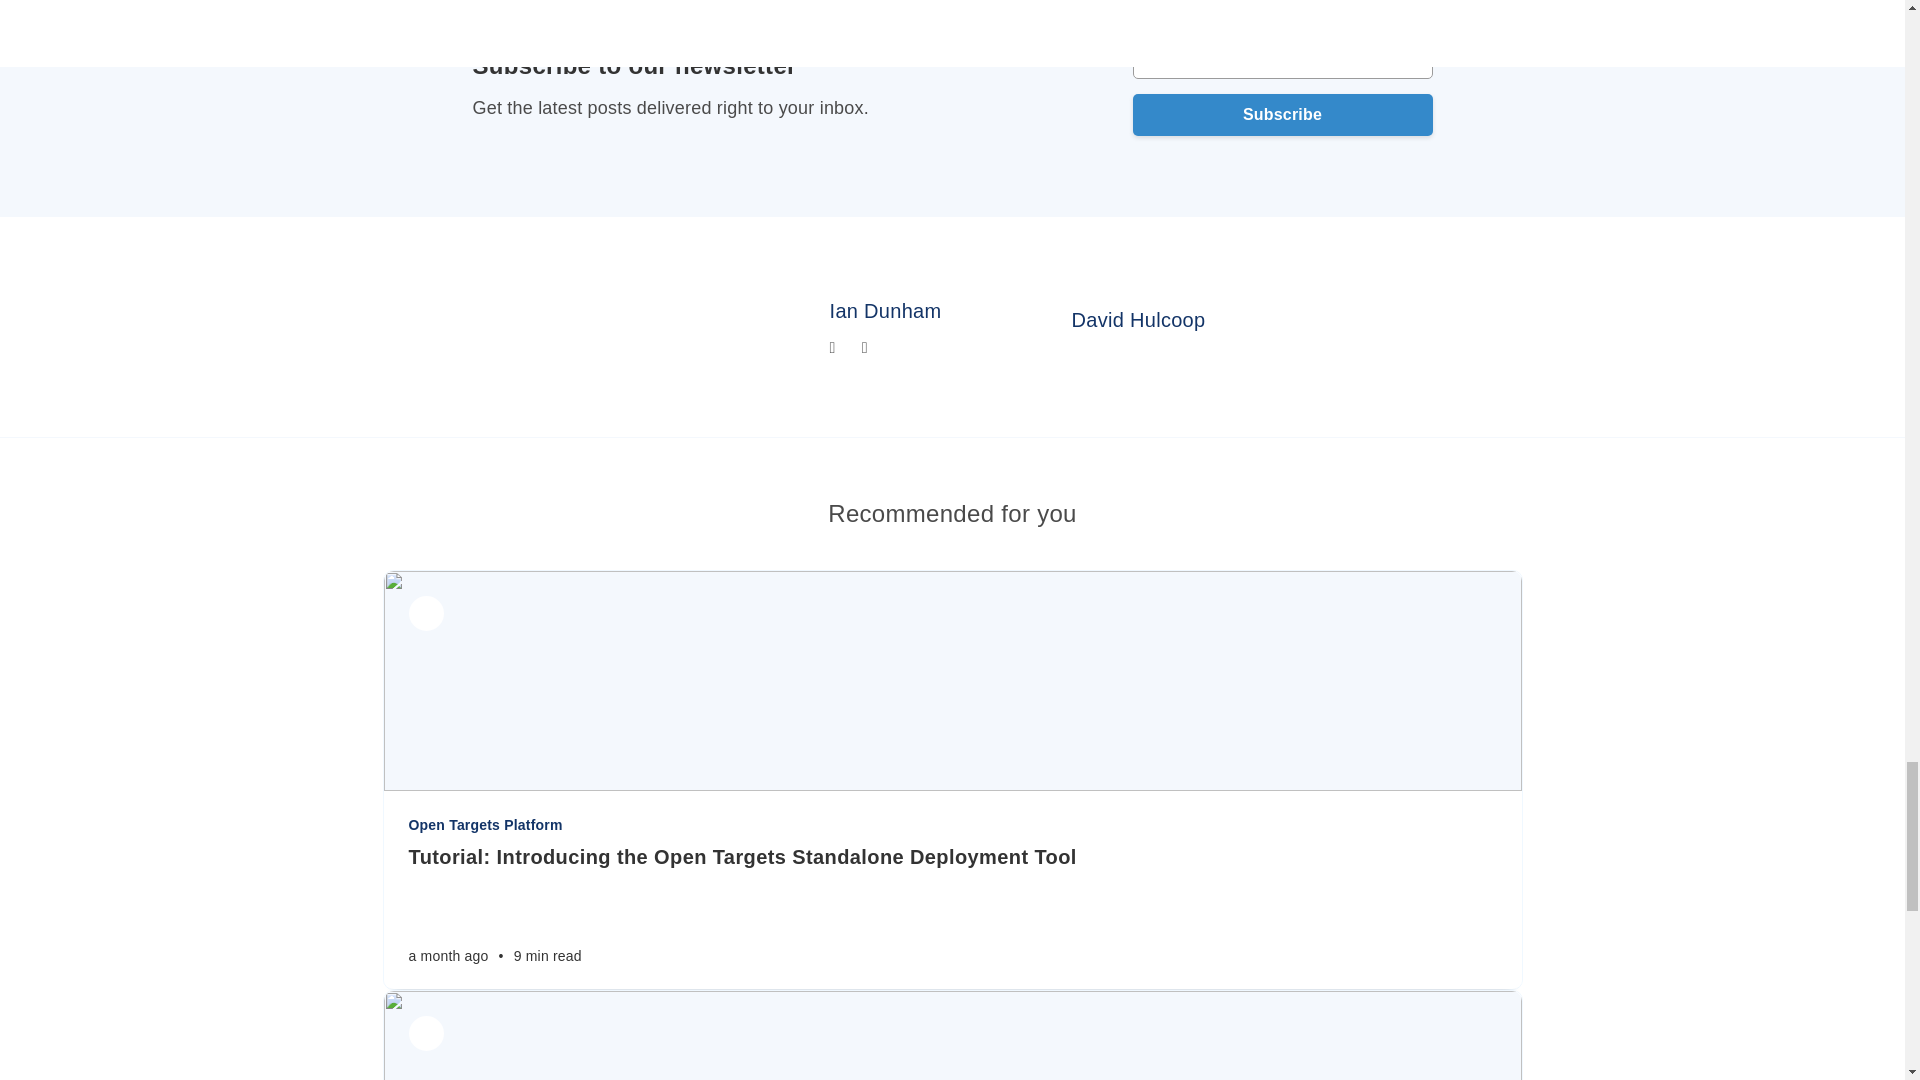 The width and height of the screenshot is (1920, 1080). I want to click on Subscribe, so click(1282, 114).